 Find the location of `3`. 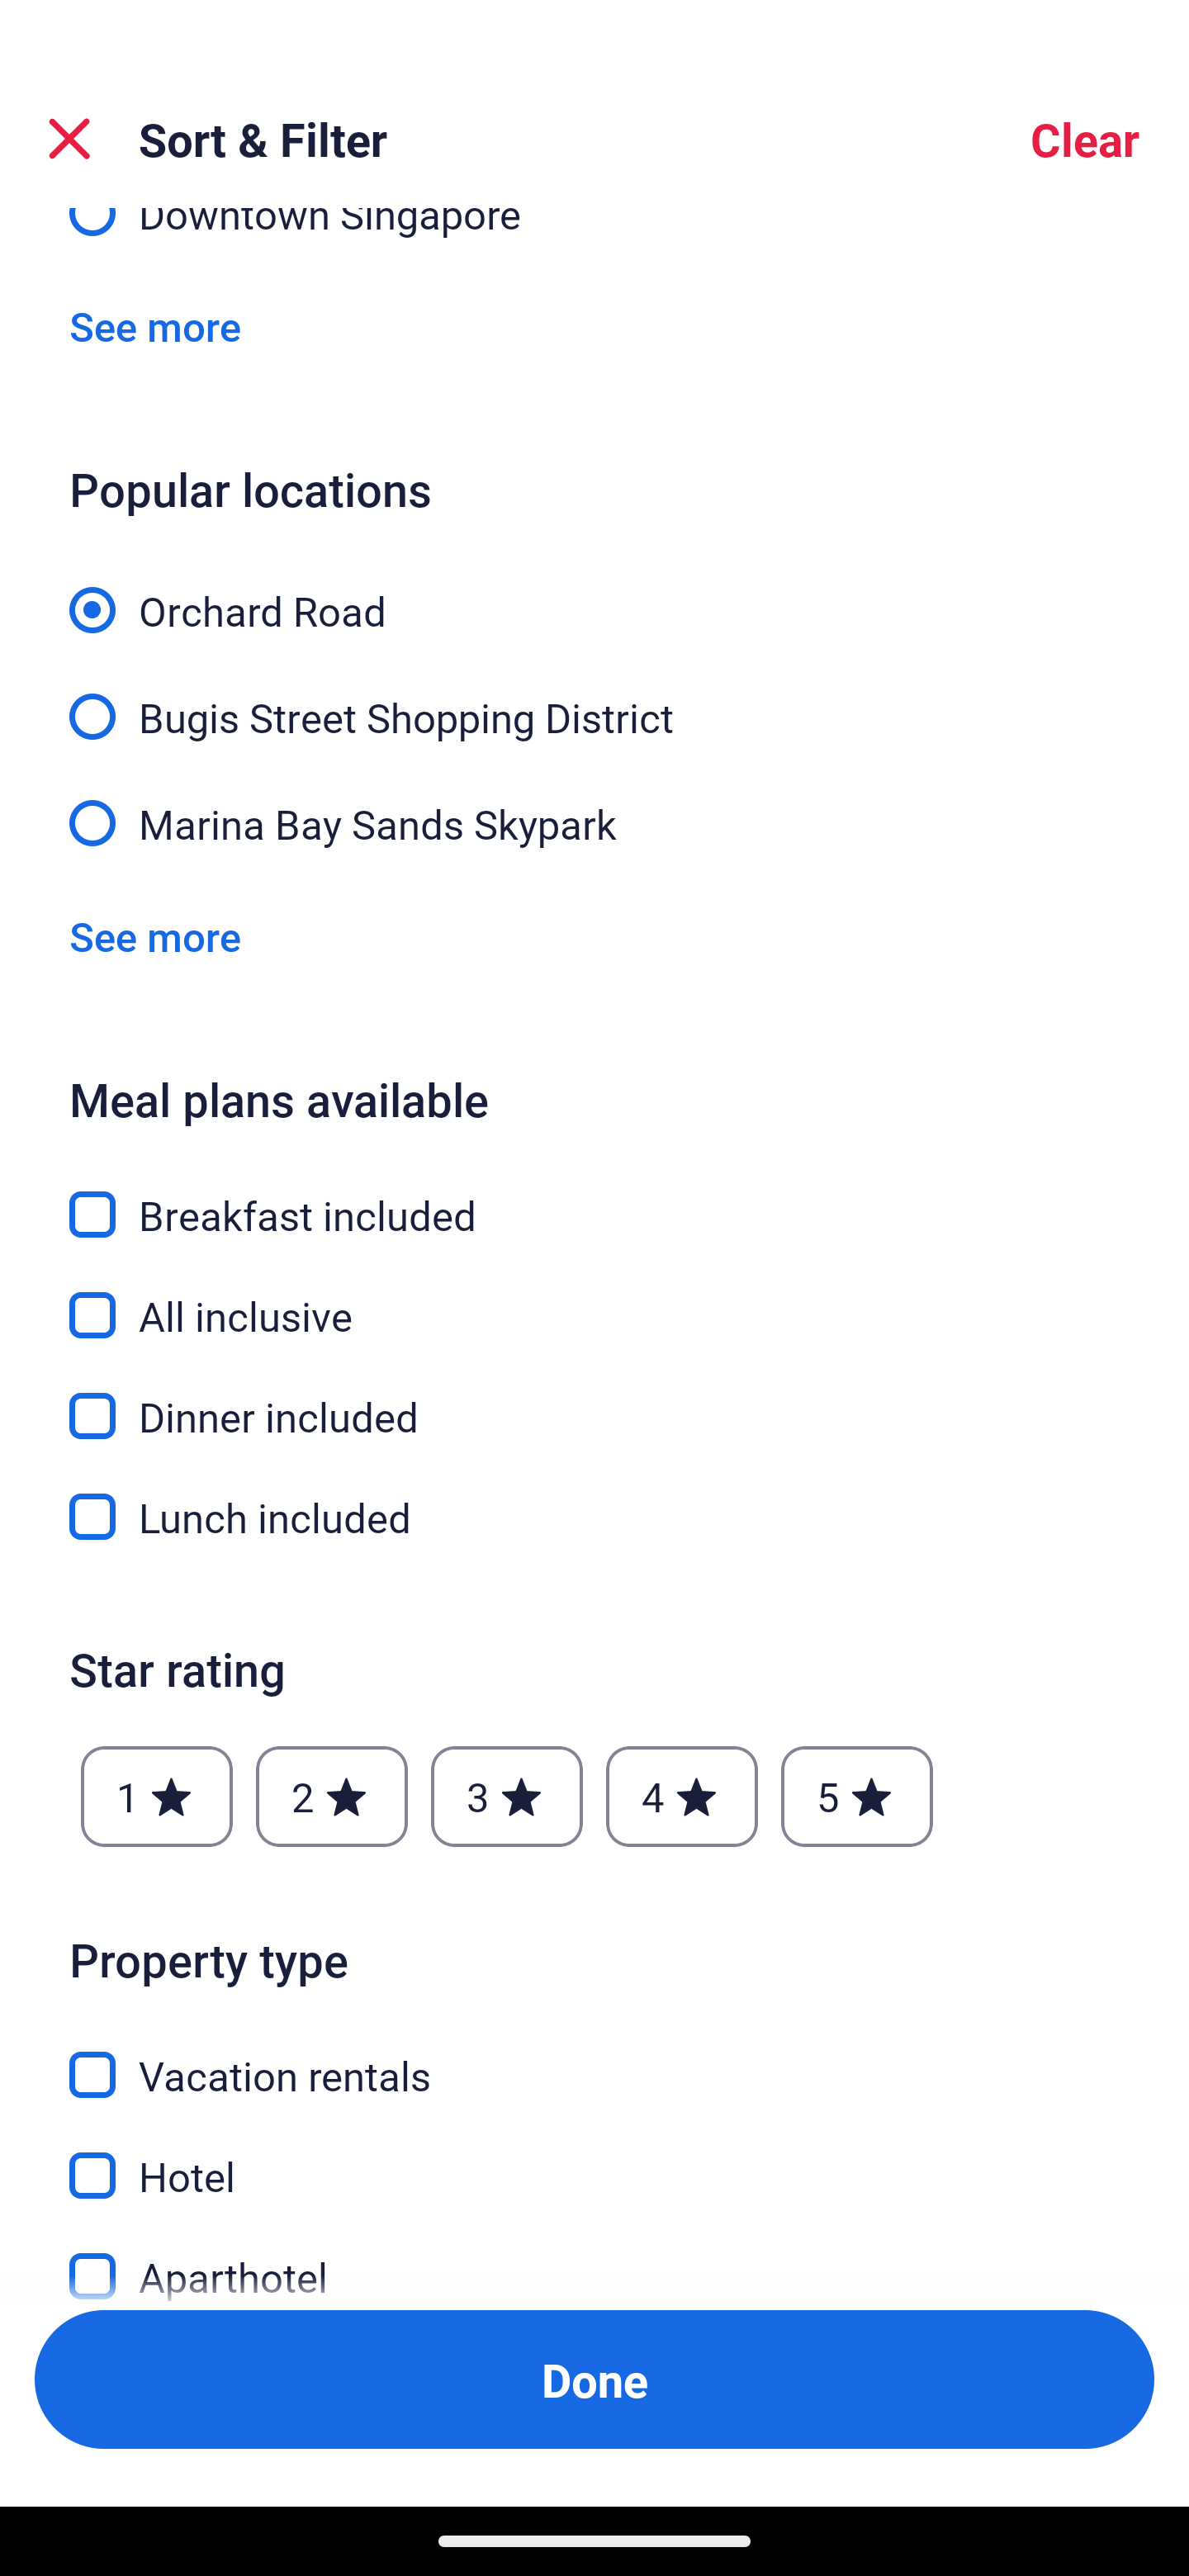

3 is located at coordinates (506, 1797).